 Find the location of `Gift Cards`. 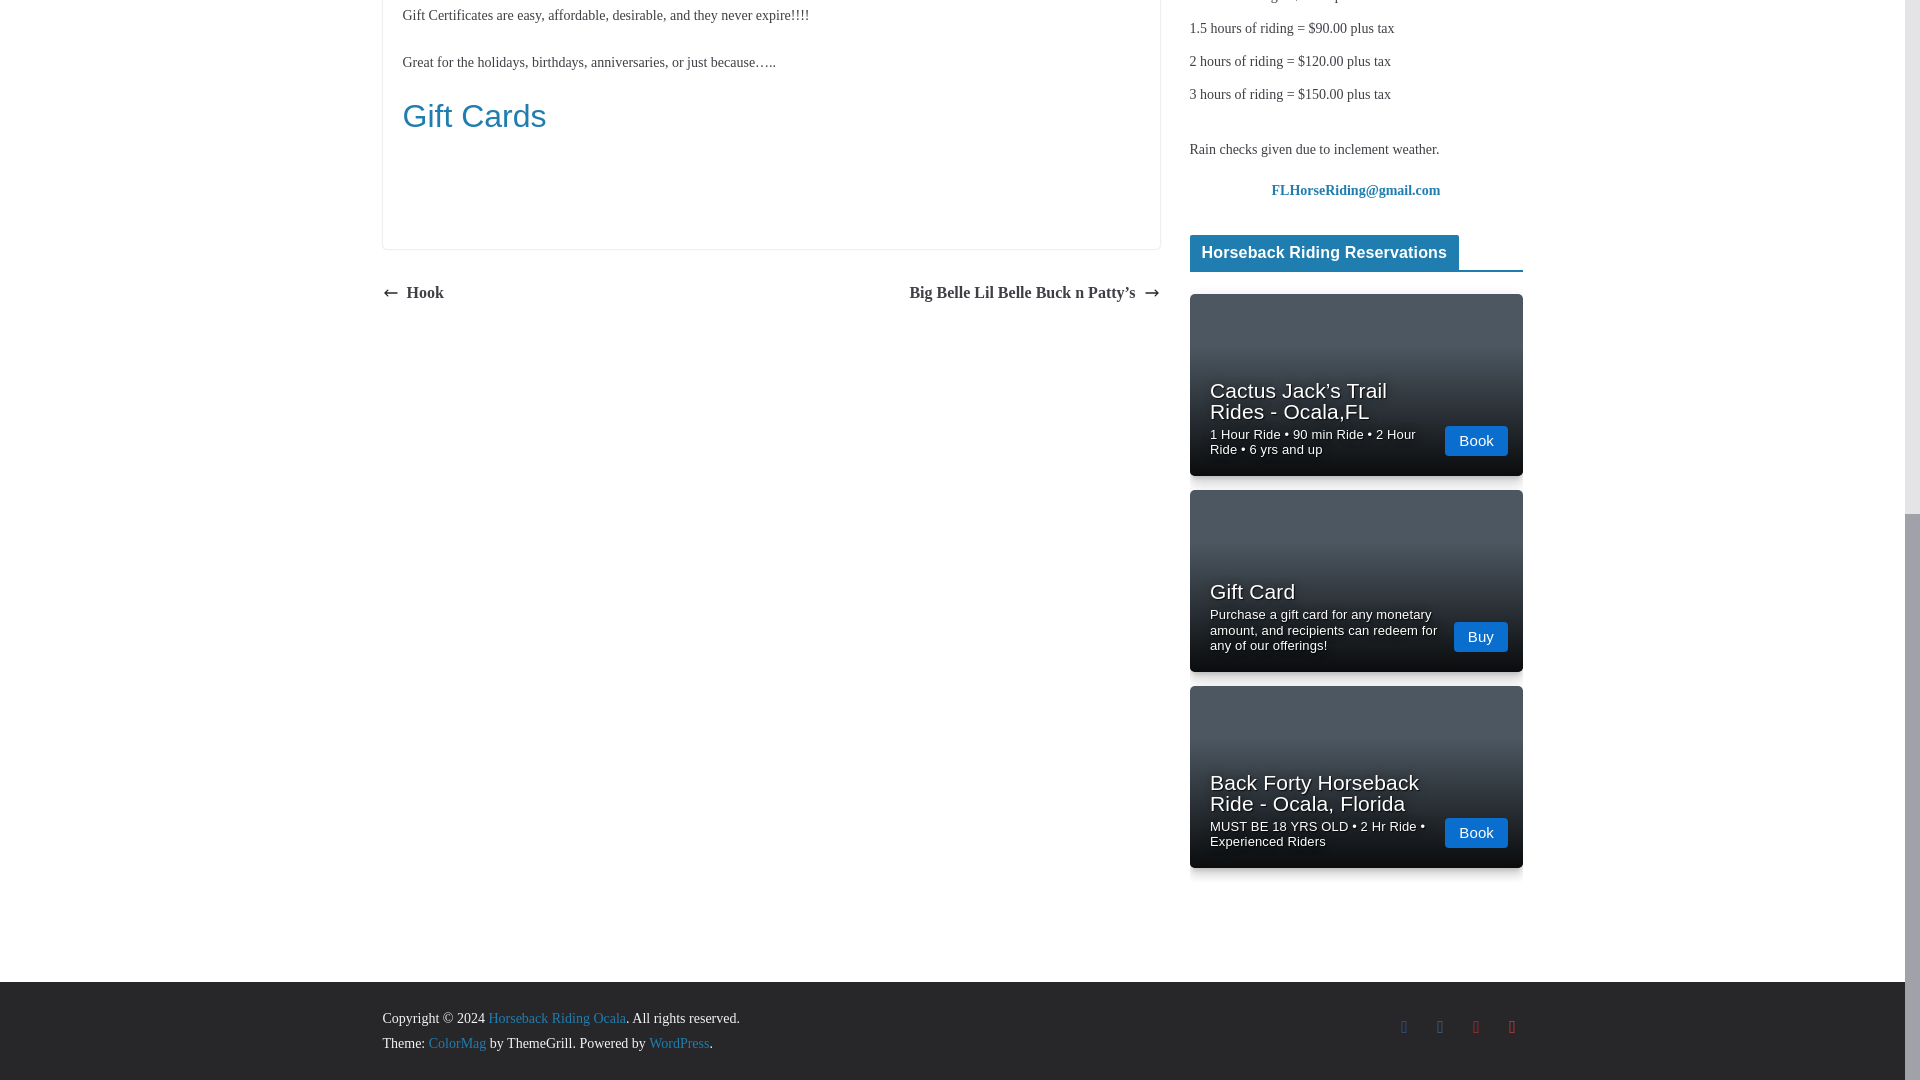

Gift Cards is located at coordinates (473, 116).